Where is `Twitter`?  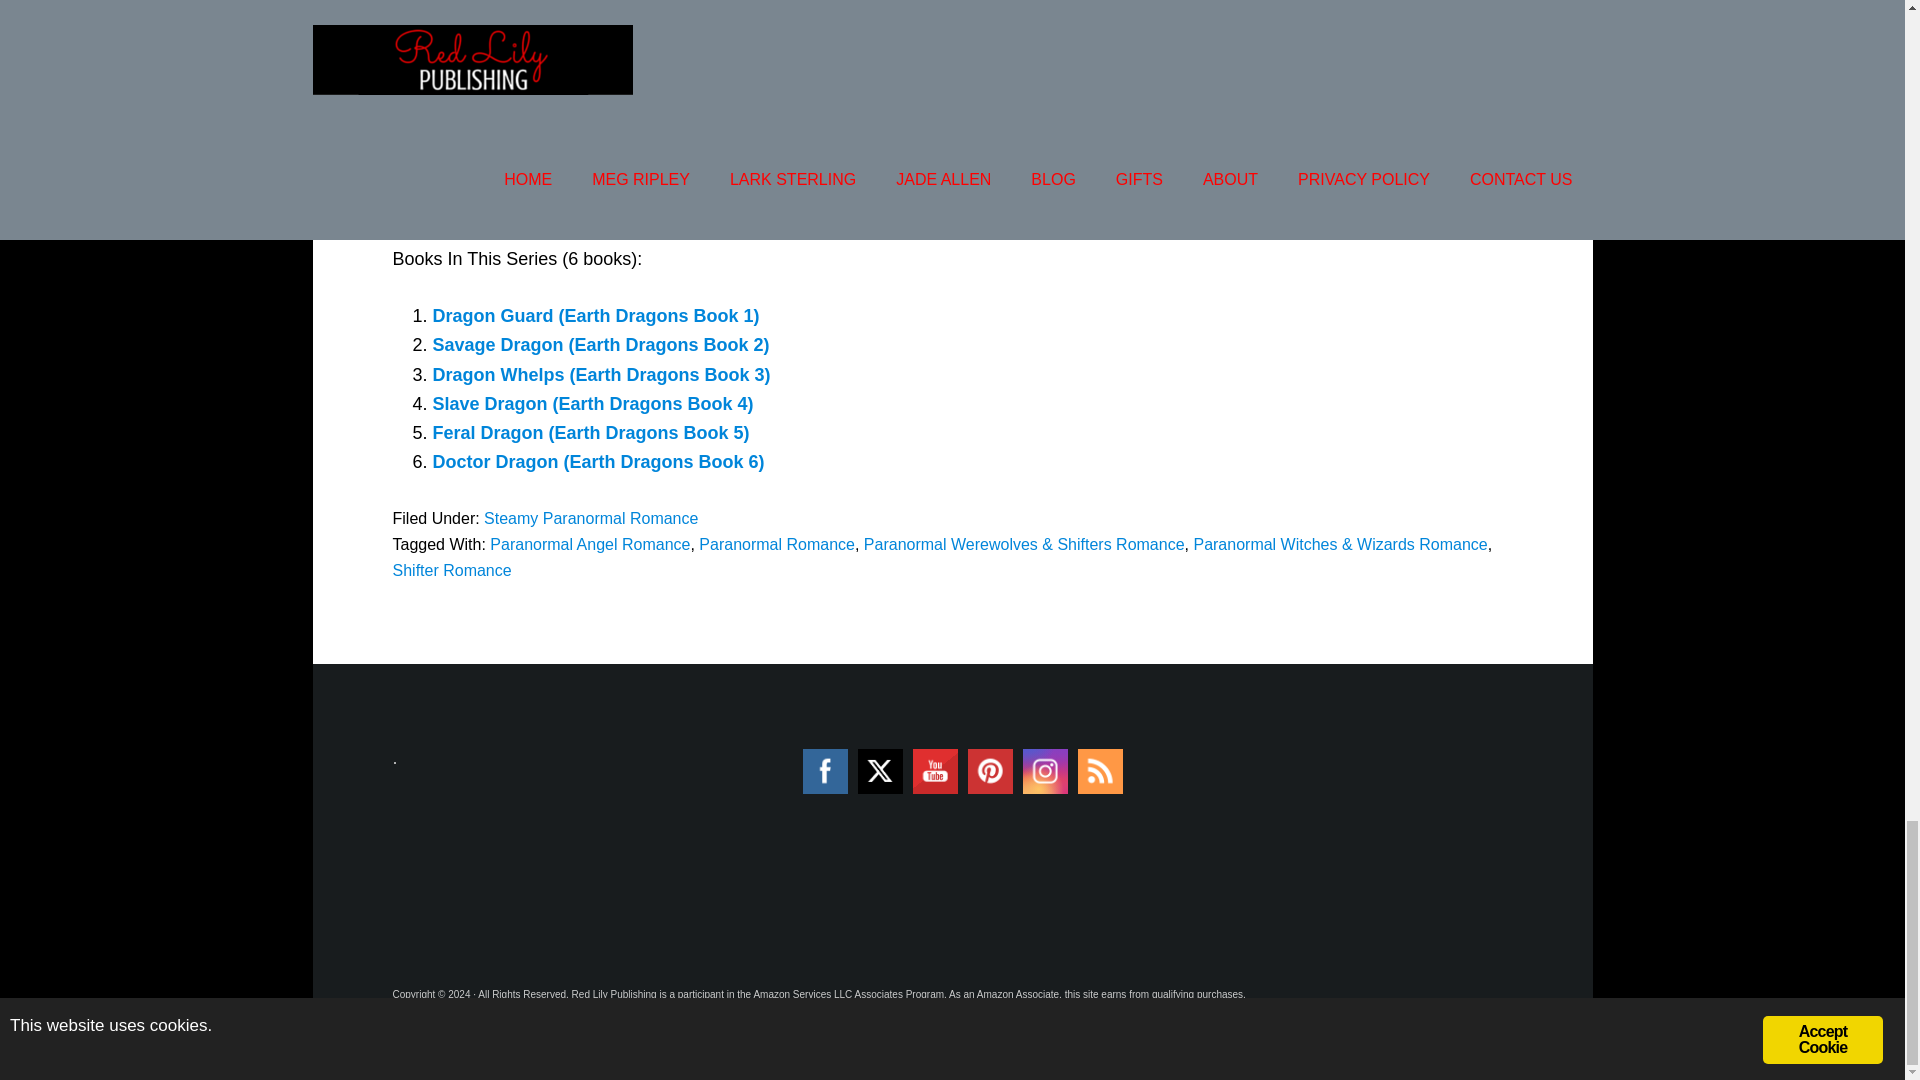
Twitter is located at coordinates (880, 770).